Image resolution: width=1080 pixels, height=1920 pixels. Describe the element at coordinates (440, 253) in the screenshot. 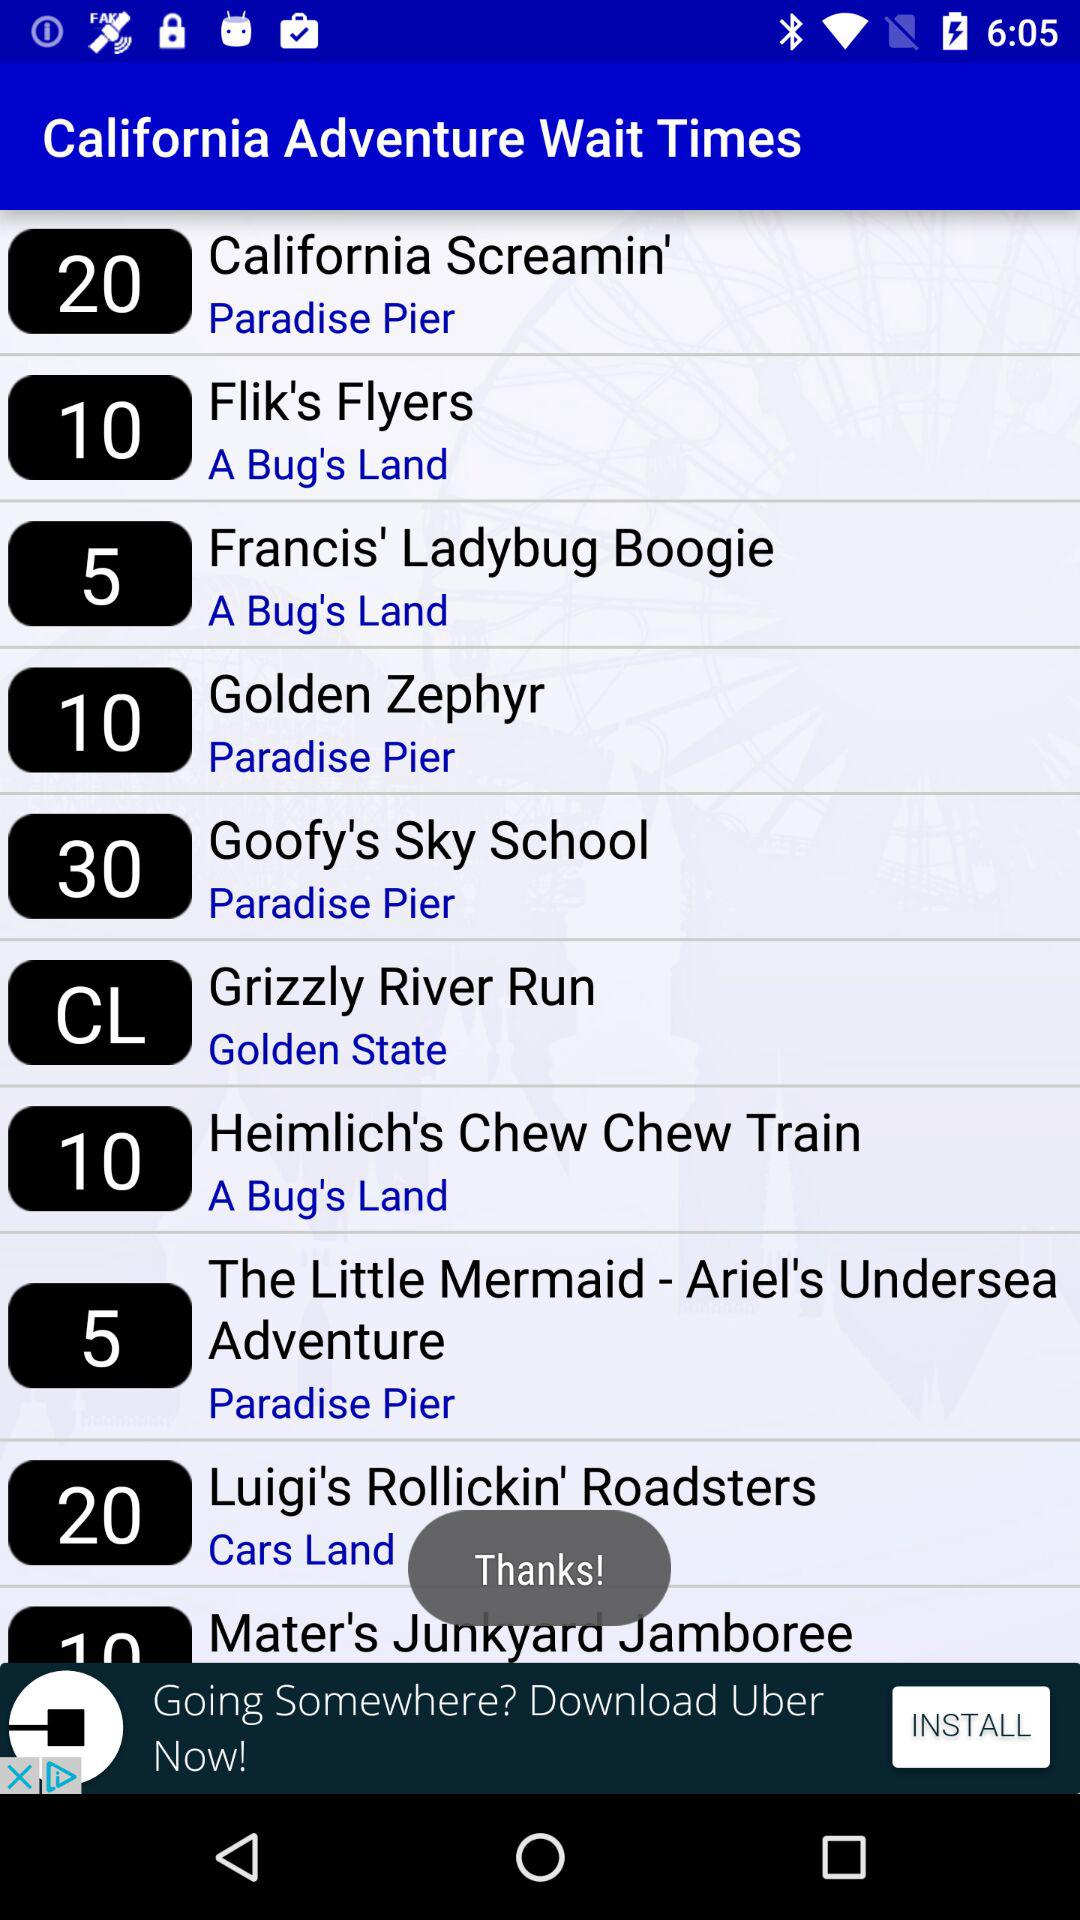

I see `tap item above the paradise pier` at that location.